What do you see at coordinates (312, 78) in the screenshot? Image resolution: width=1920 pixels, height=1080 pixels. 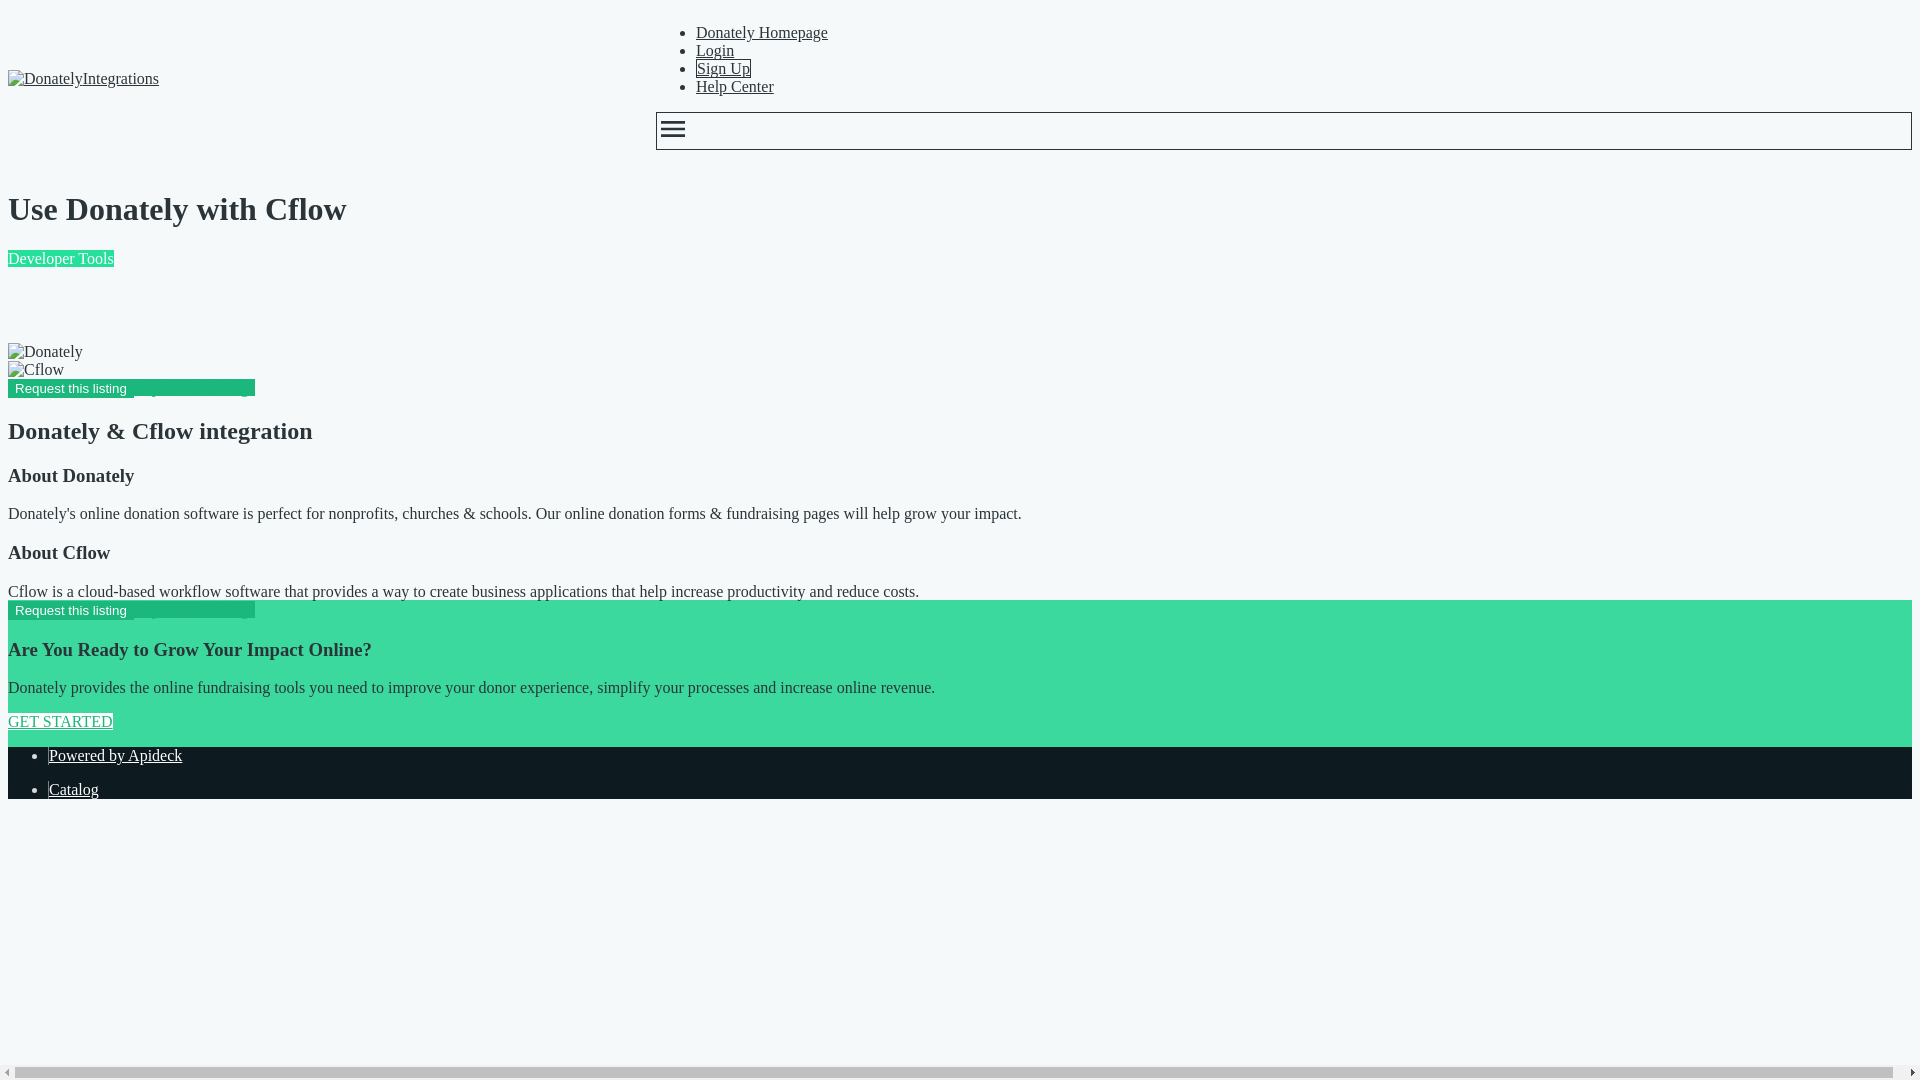 I see `Integrations` at bounding box center [312, 78].